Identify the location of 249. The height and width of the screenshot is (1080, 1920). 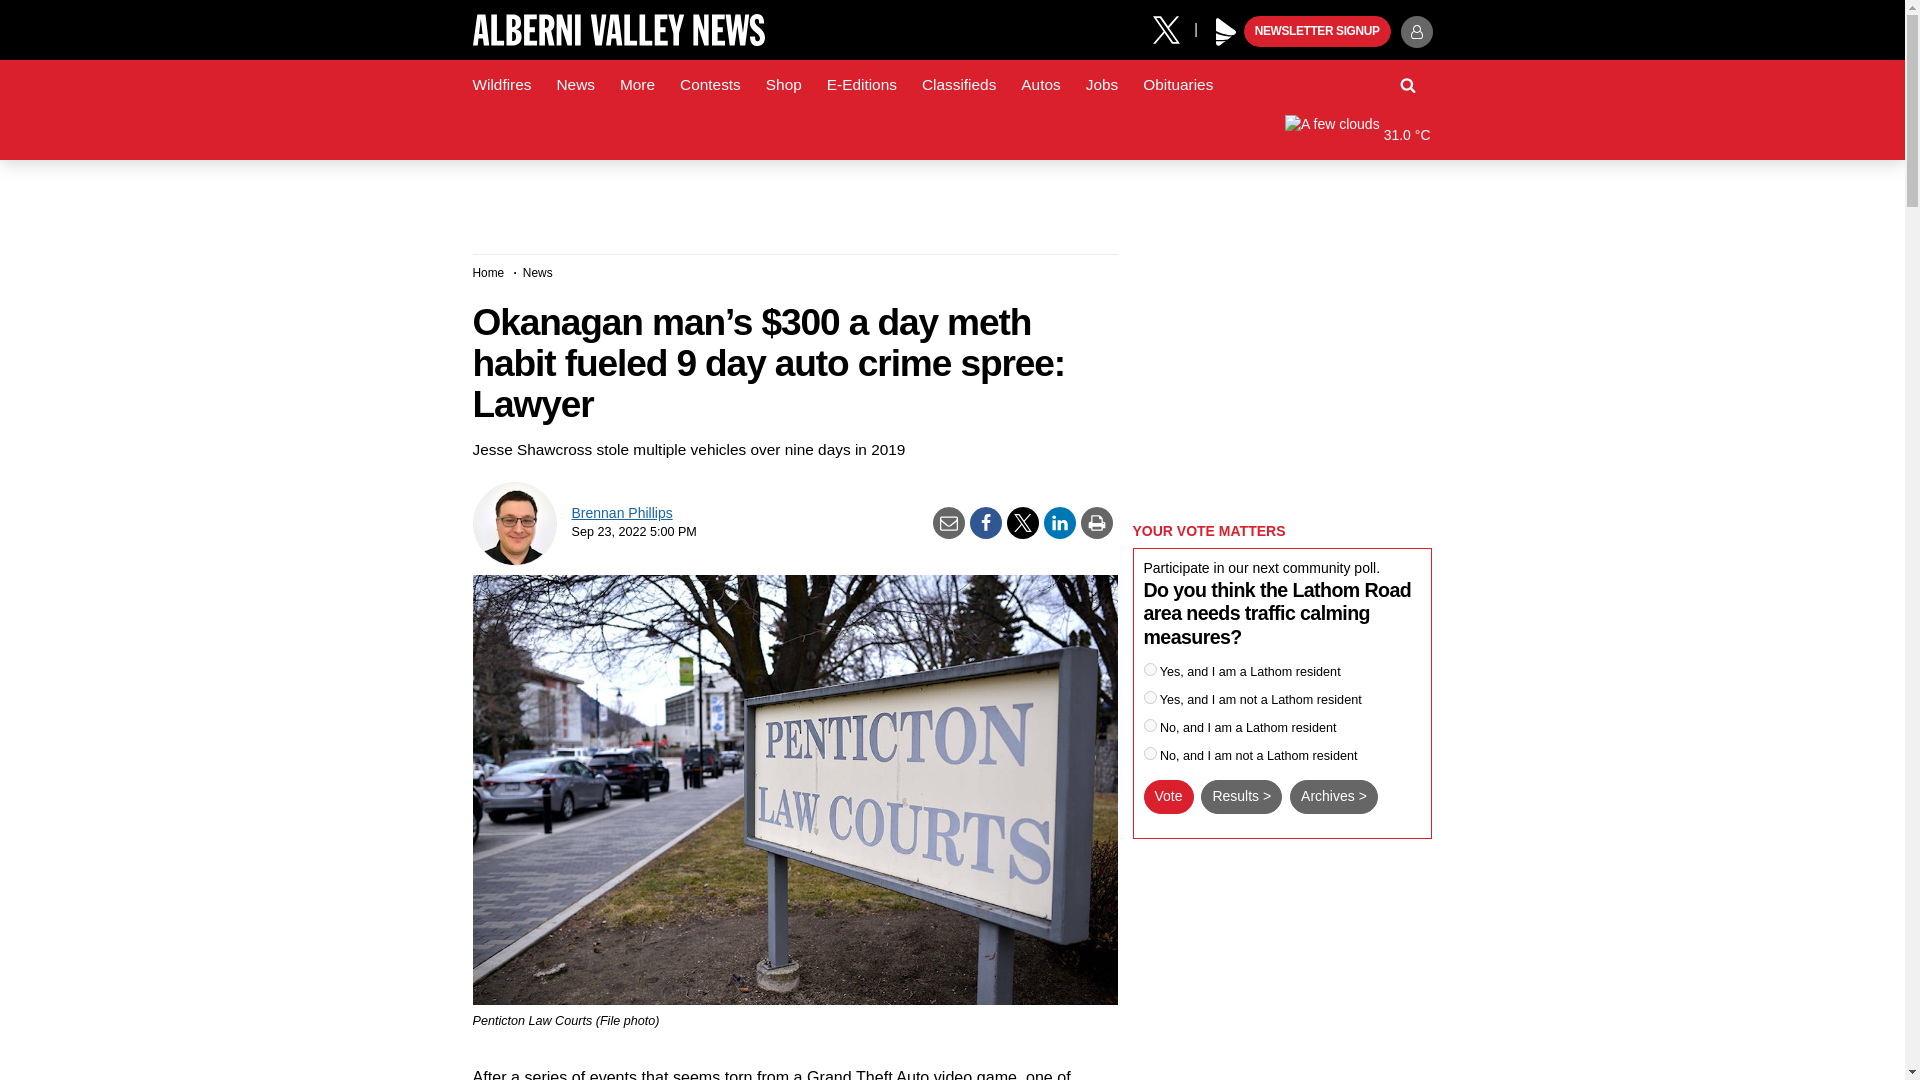
(1150, 754).